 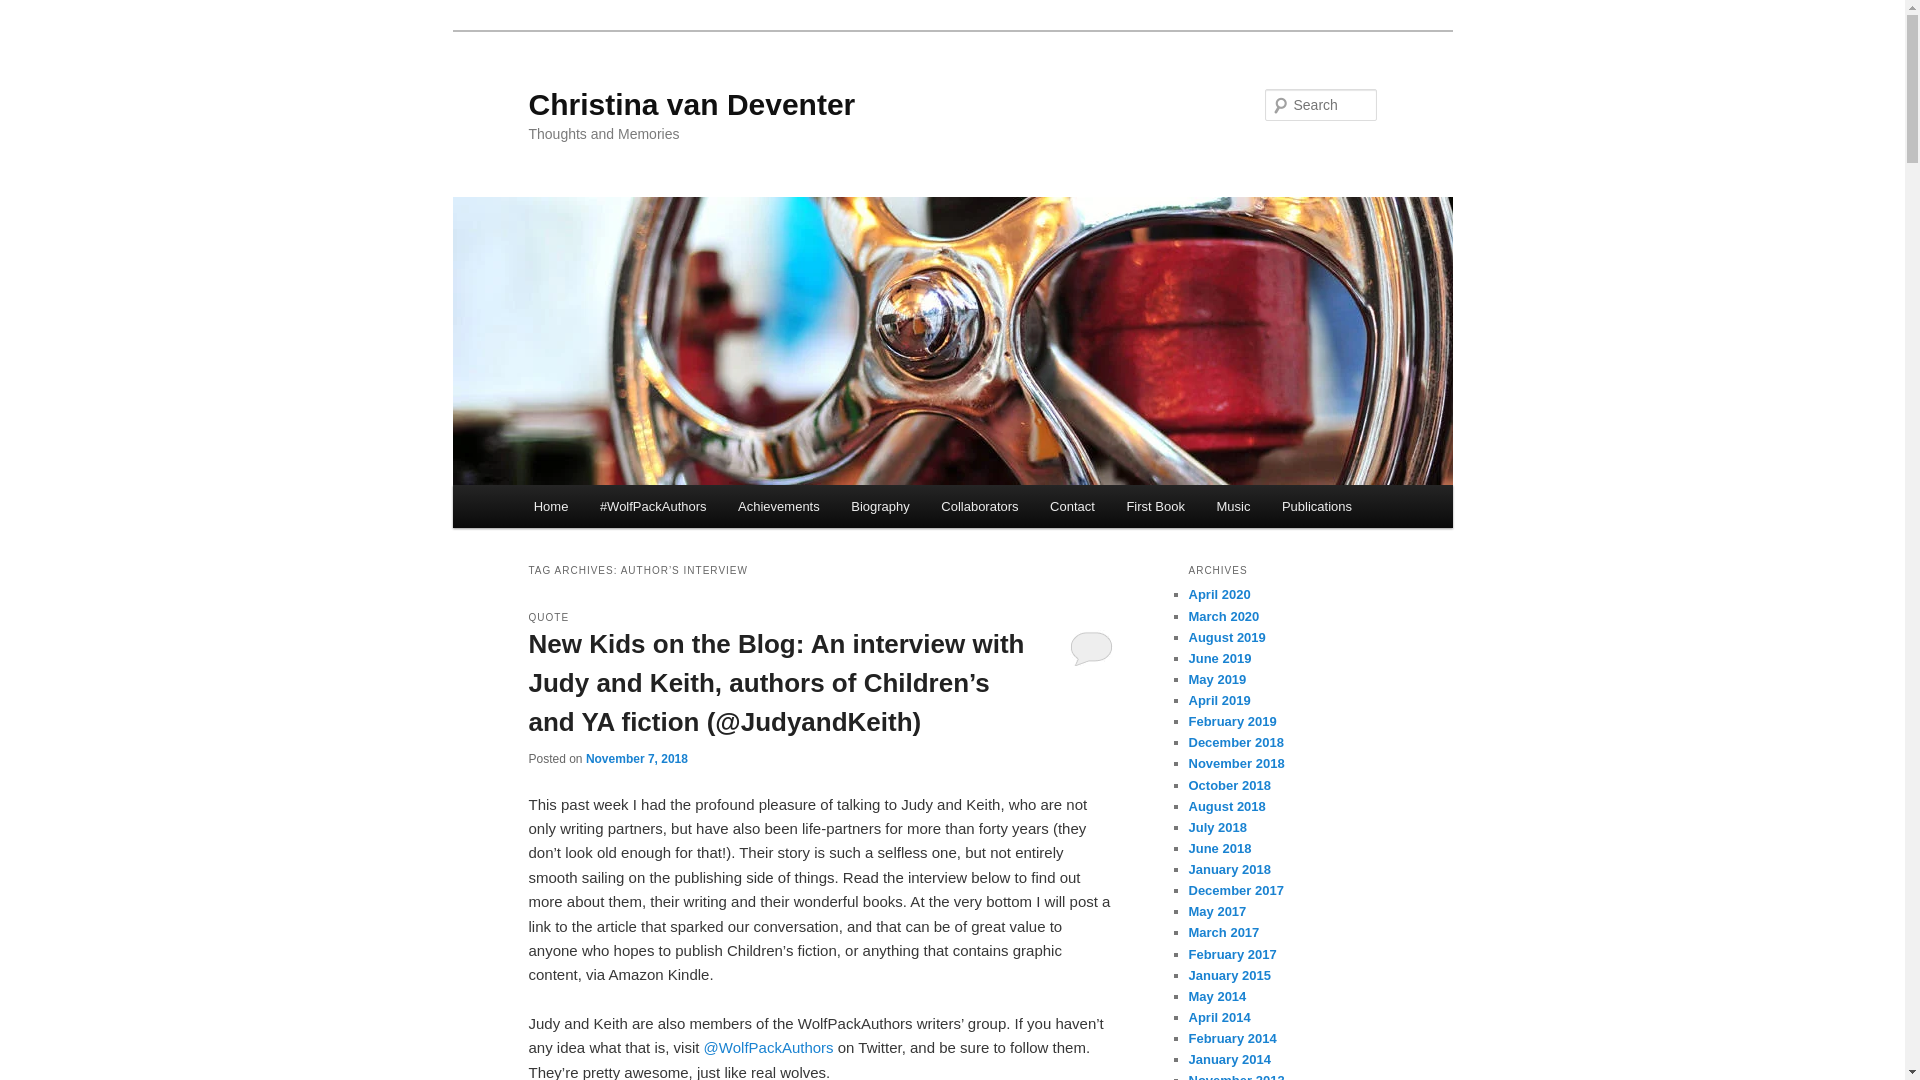 I want to click on Publications, so click(x=1316, y=506).